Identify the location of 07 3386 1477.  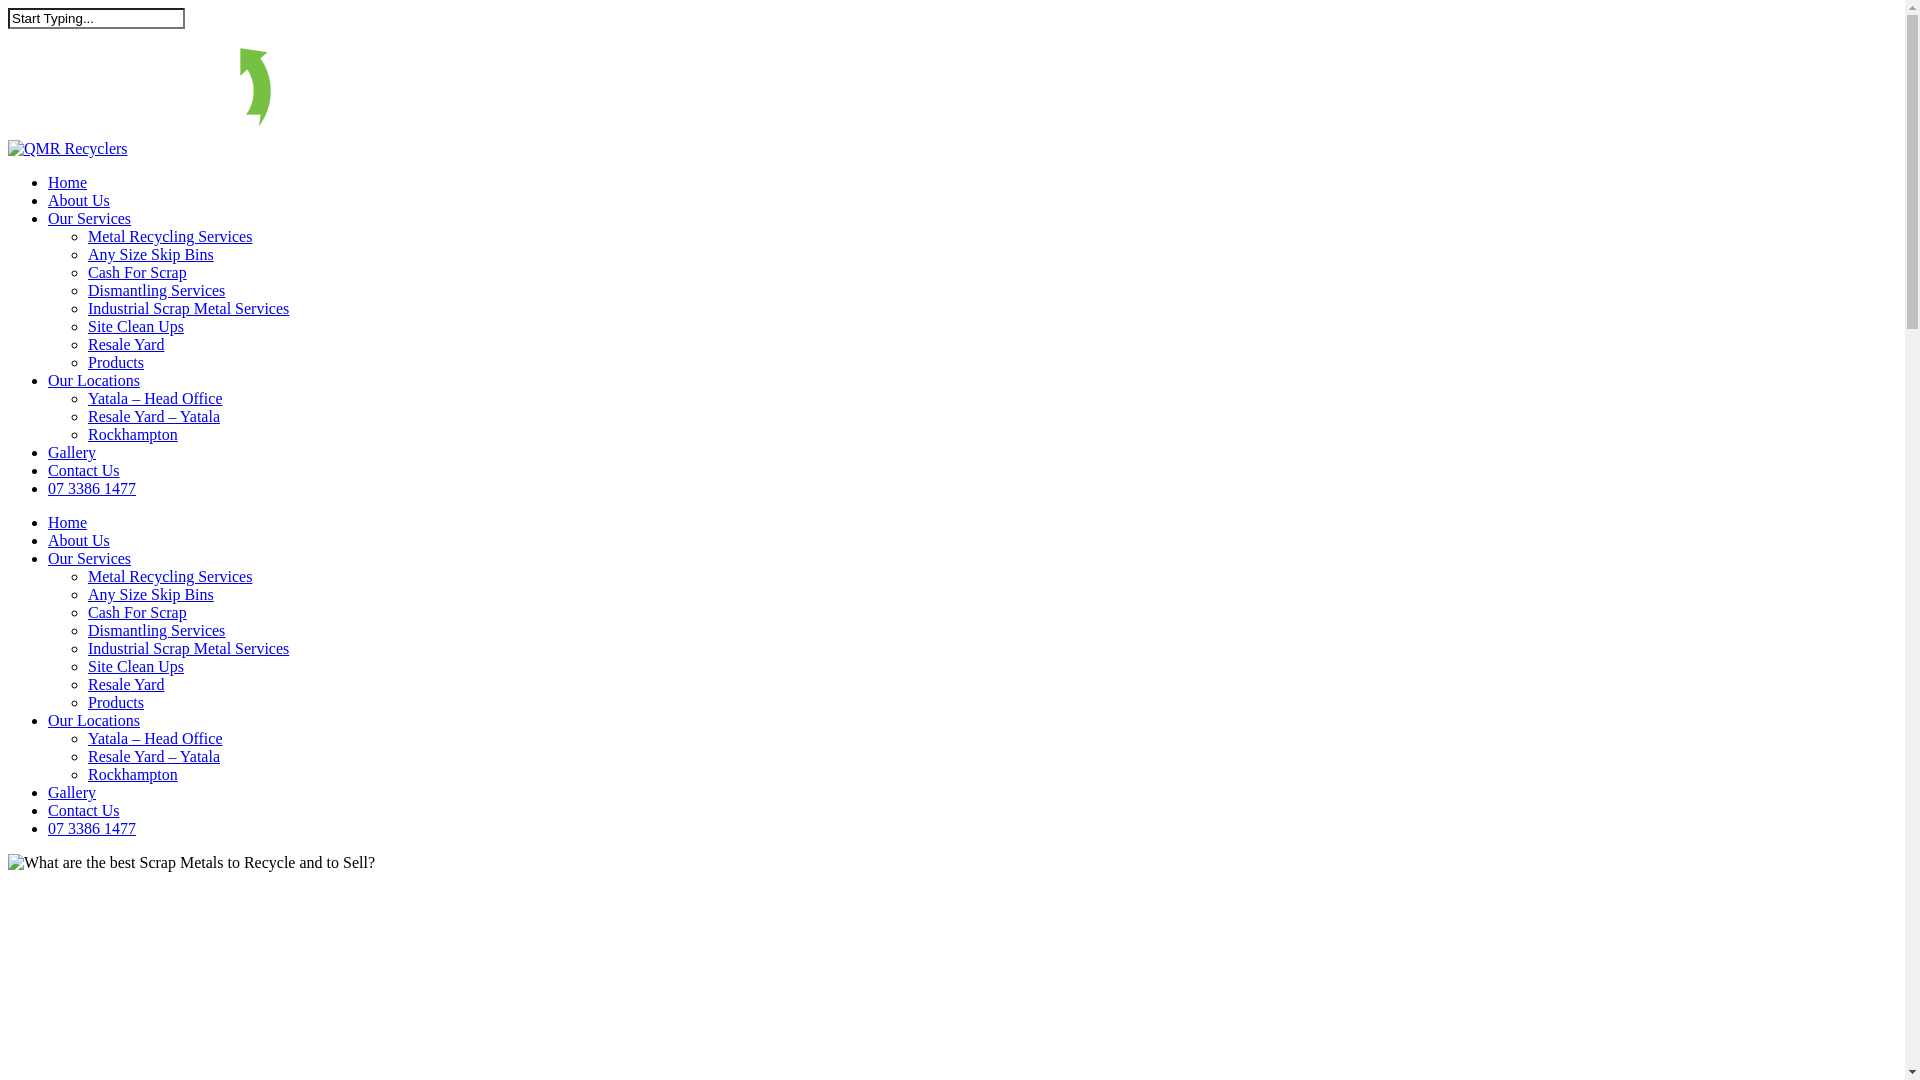
(92, 488).